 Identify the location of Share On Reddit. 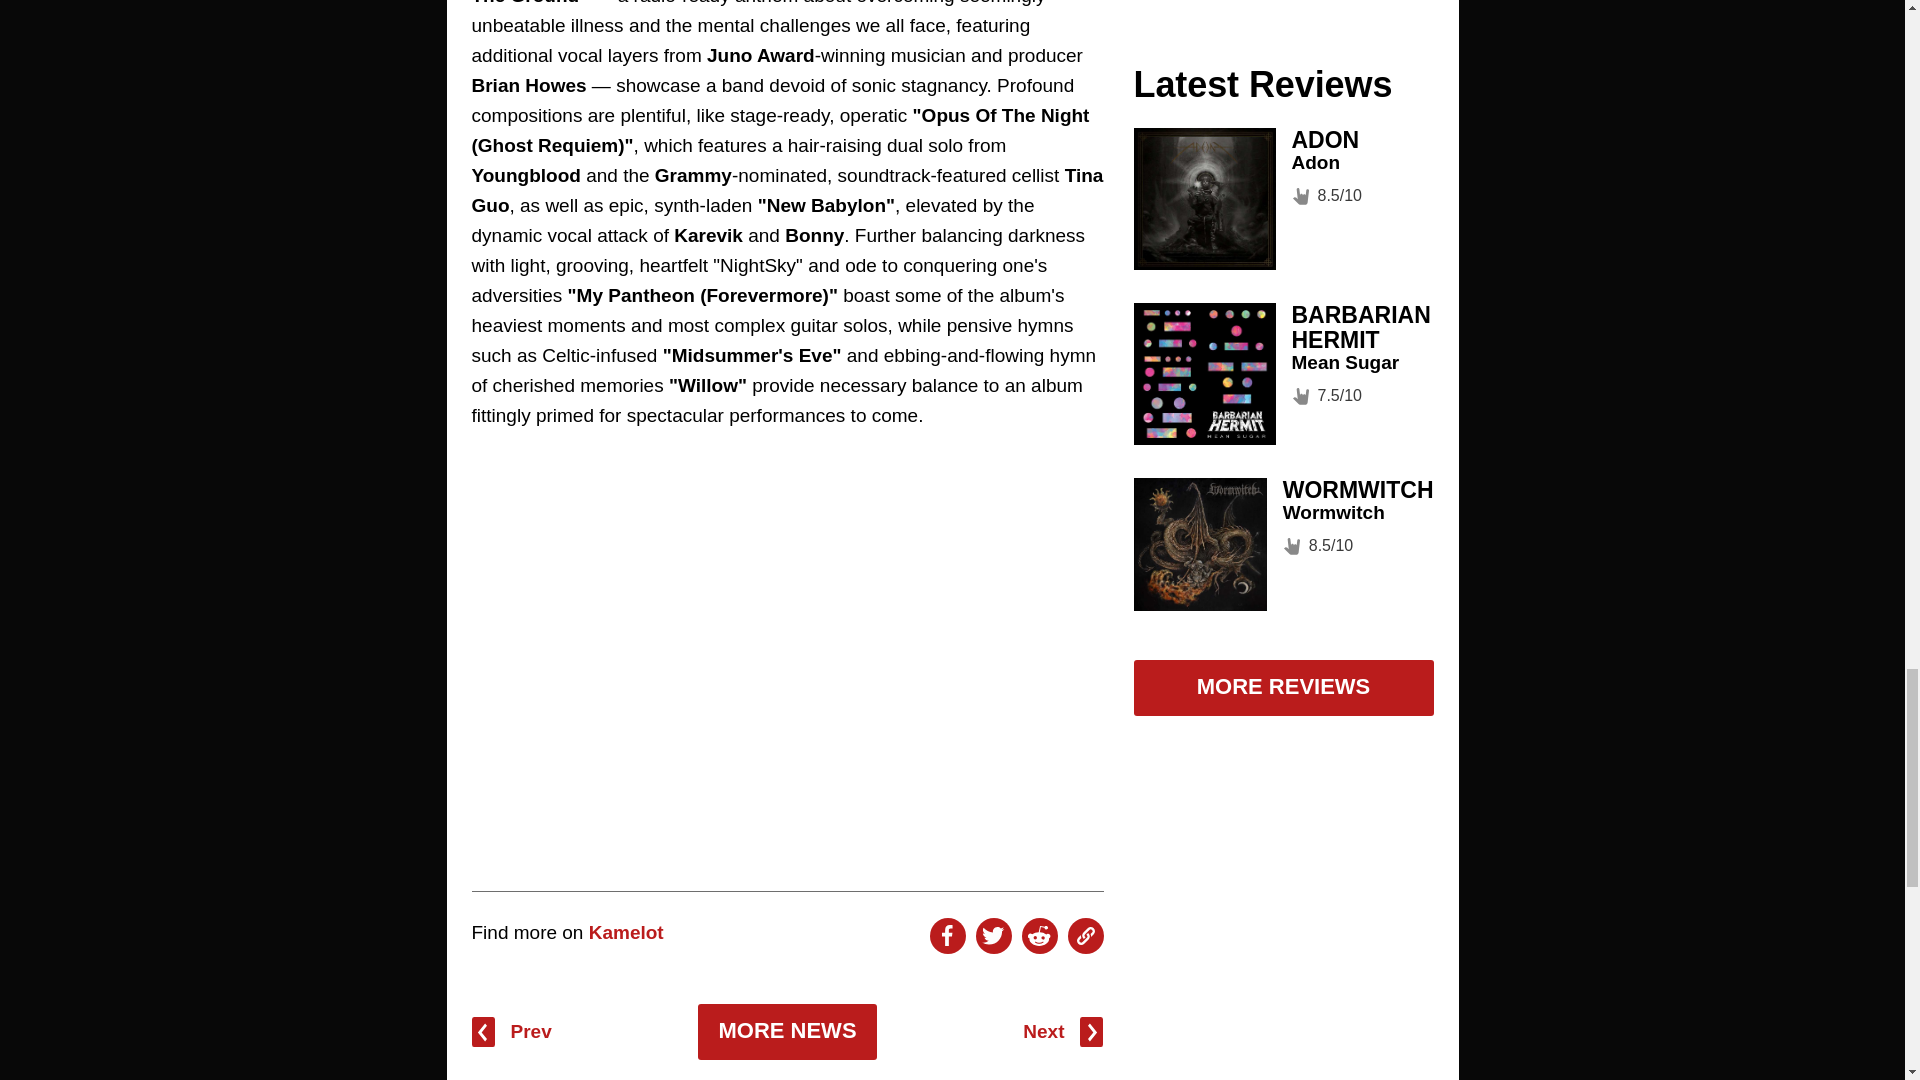
(1039, 936).